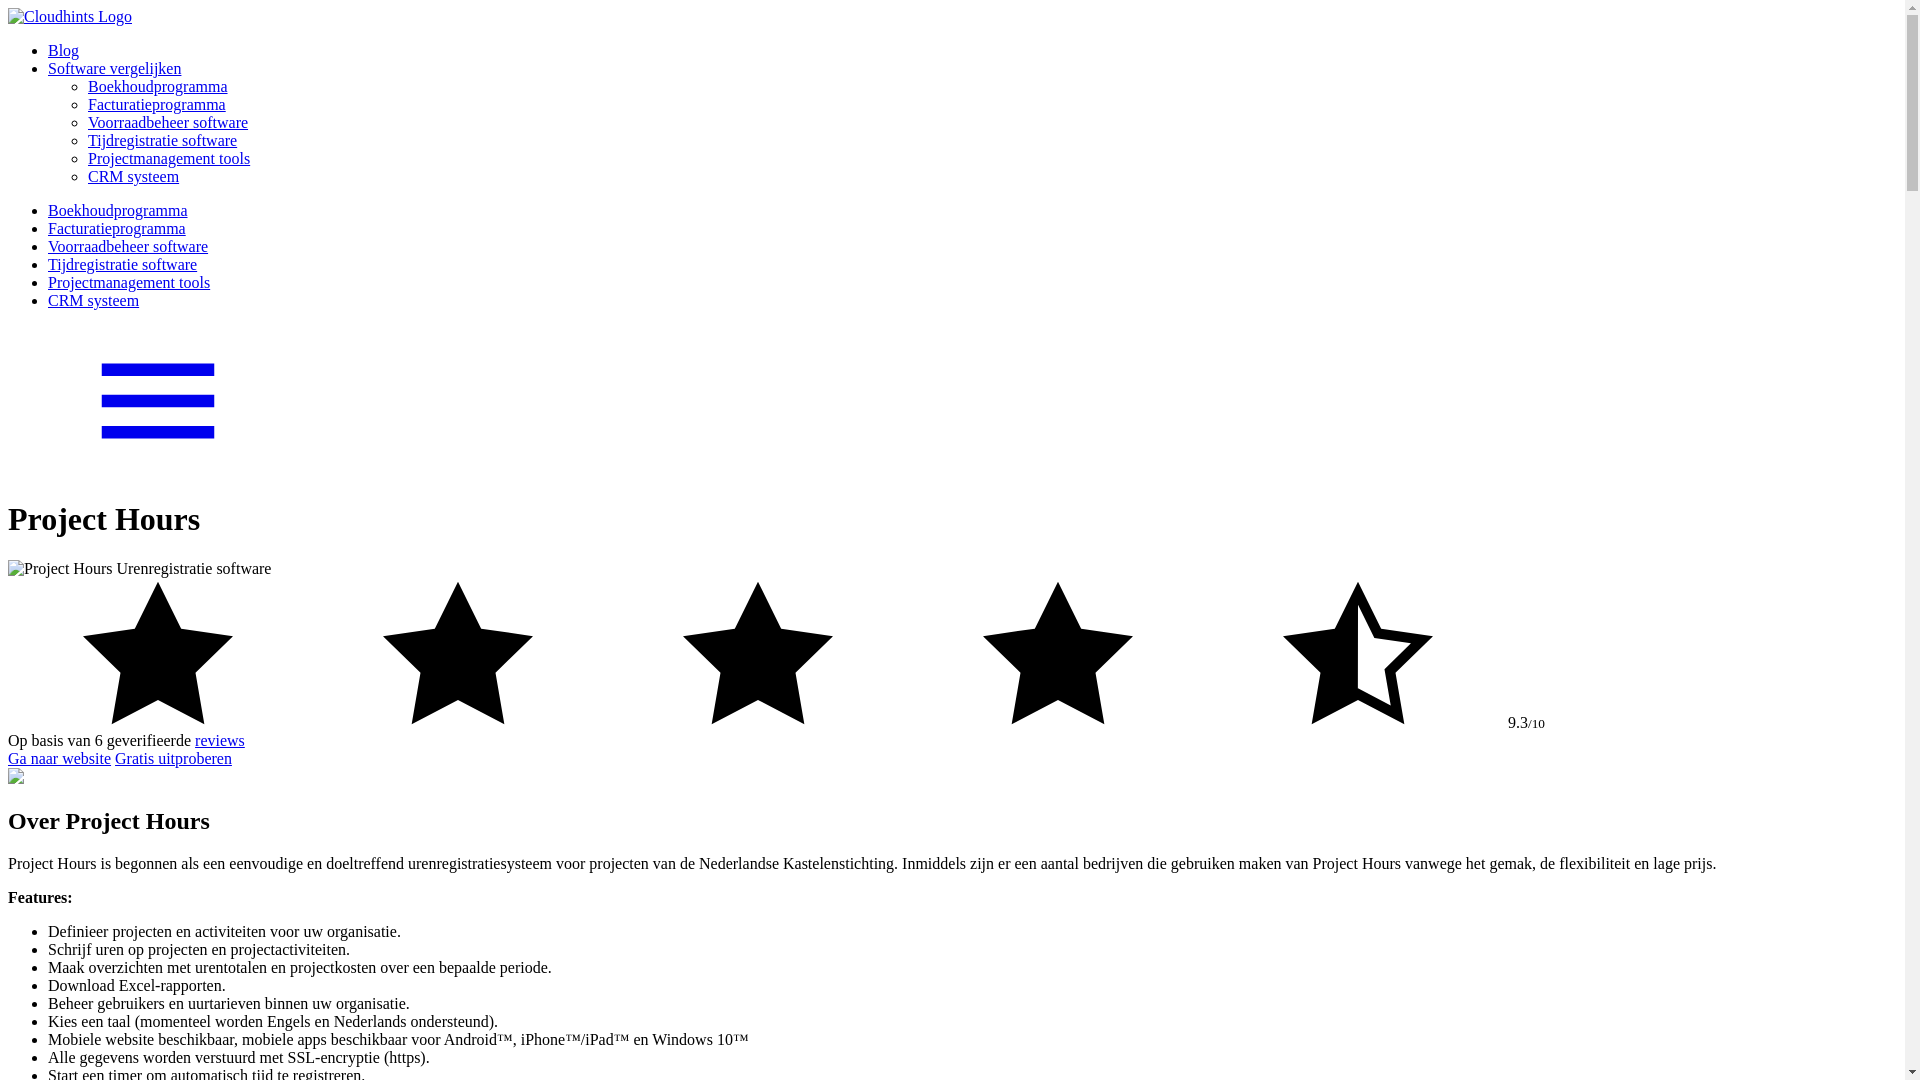 Image resolution: width=1920 pixels, height=1080 pixels. What do you see at coordinates (220, 740) in the screenshot?
I see `reviews` at bounding box center [220, 740].